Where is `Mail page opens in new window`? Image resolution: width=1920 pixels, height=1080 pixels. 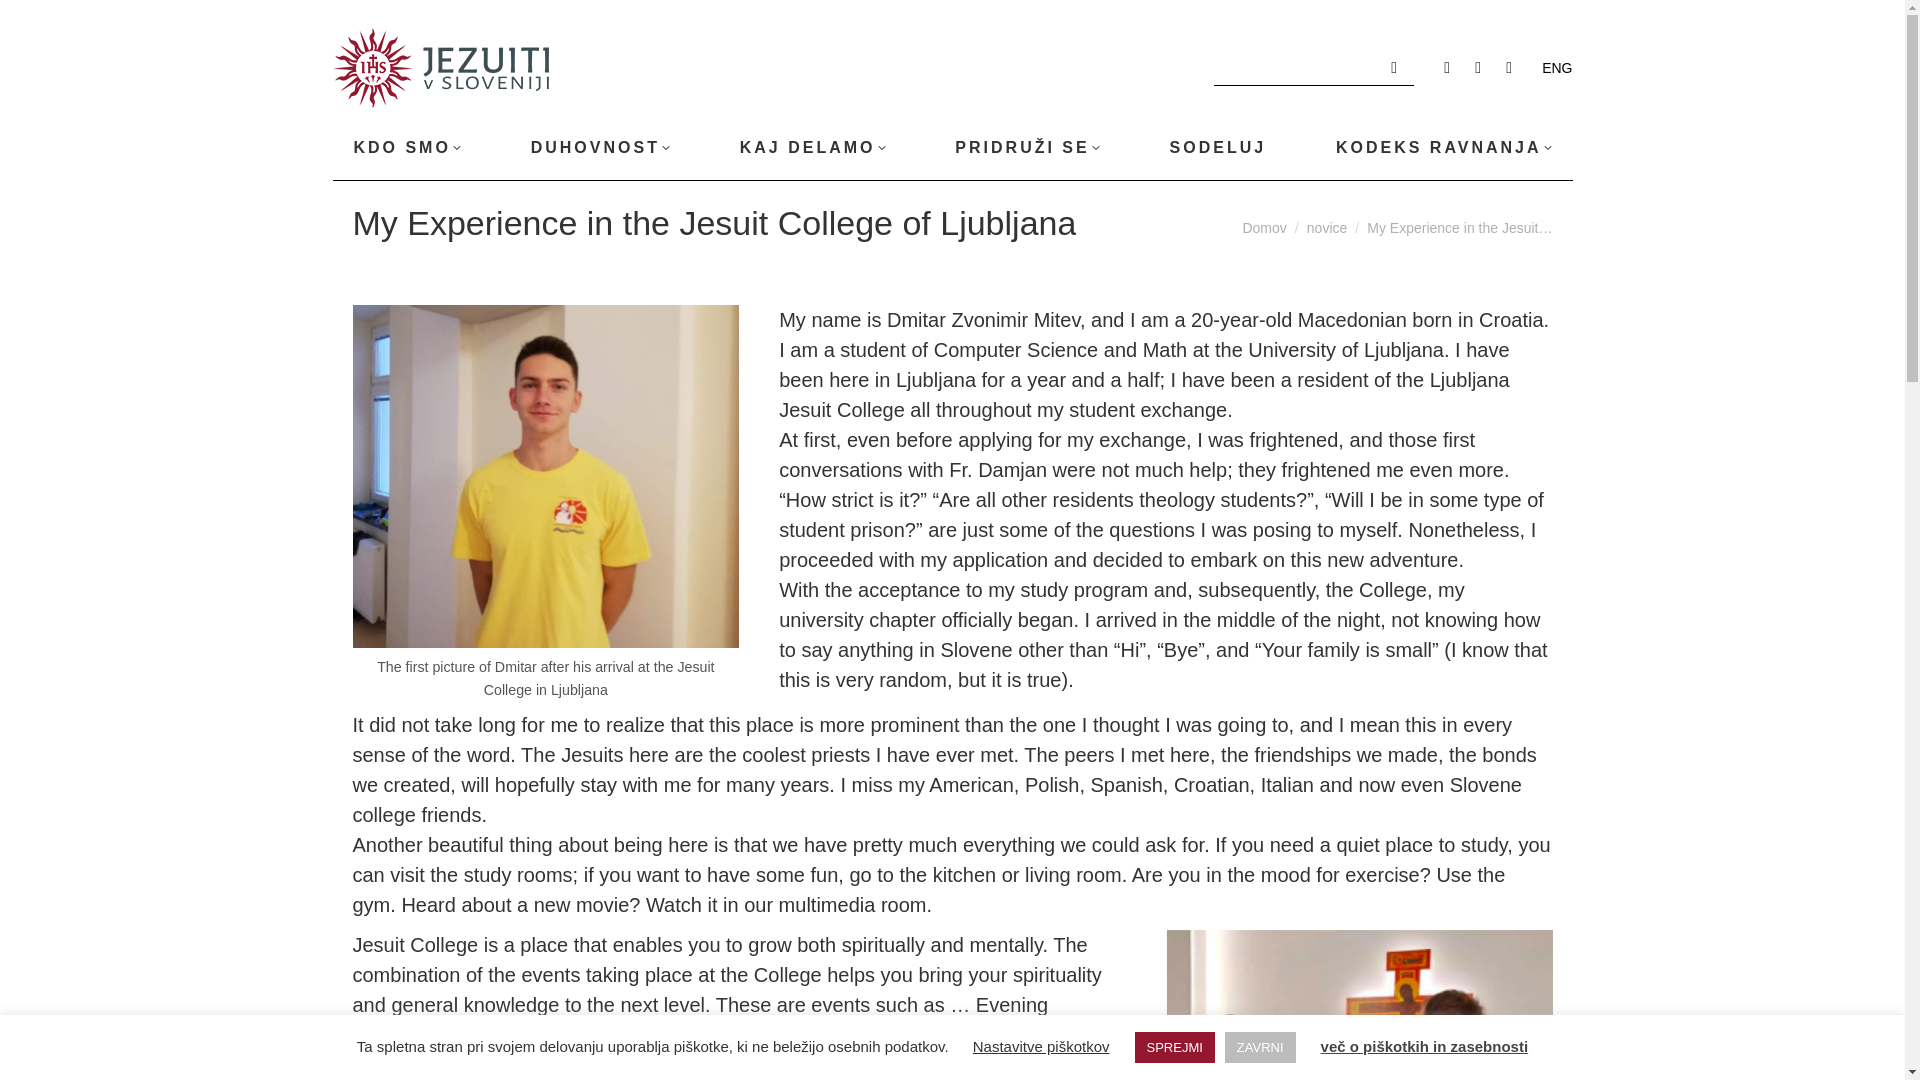 Mail page opens in new window is located at coordinates (1508, 68).